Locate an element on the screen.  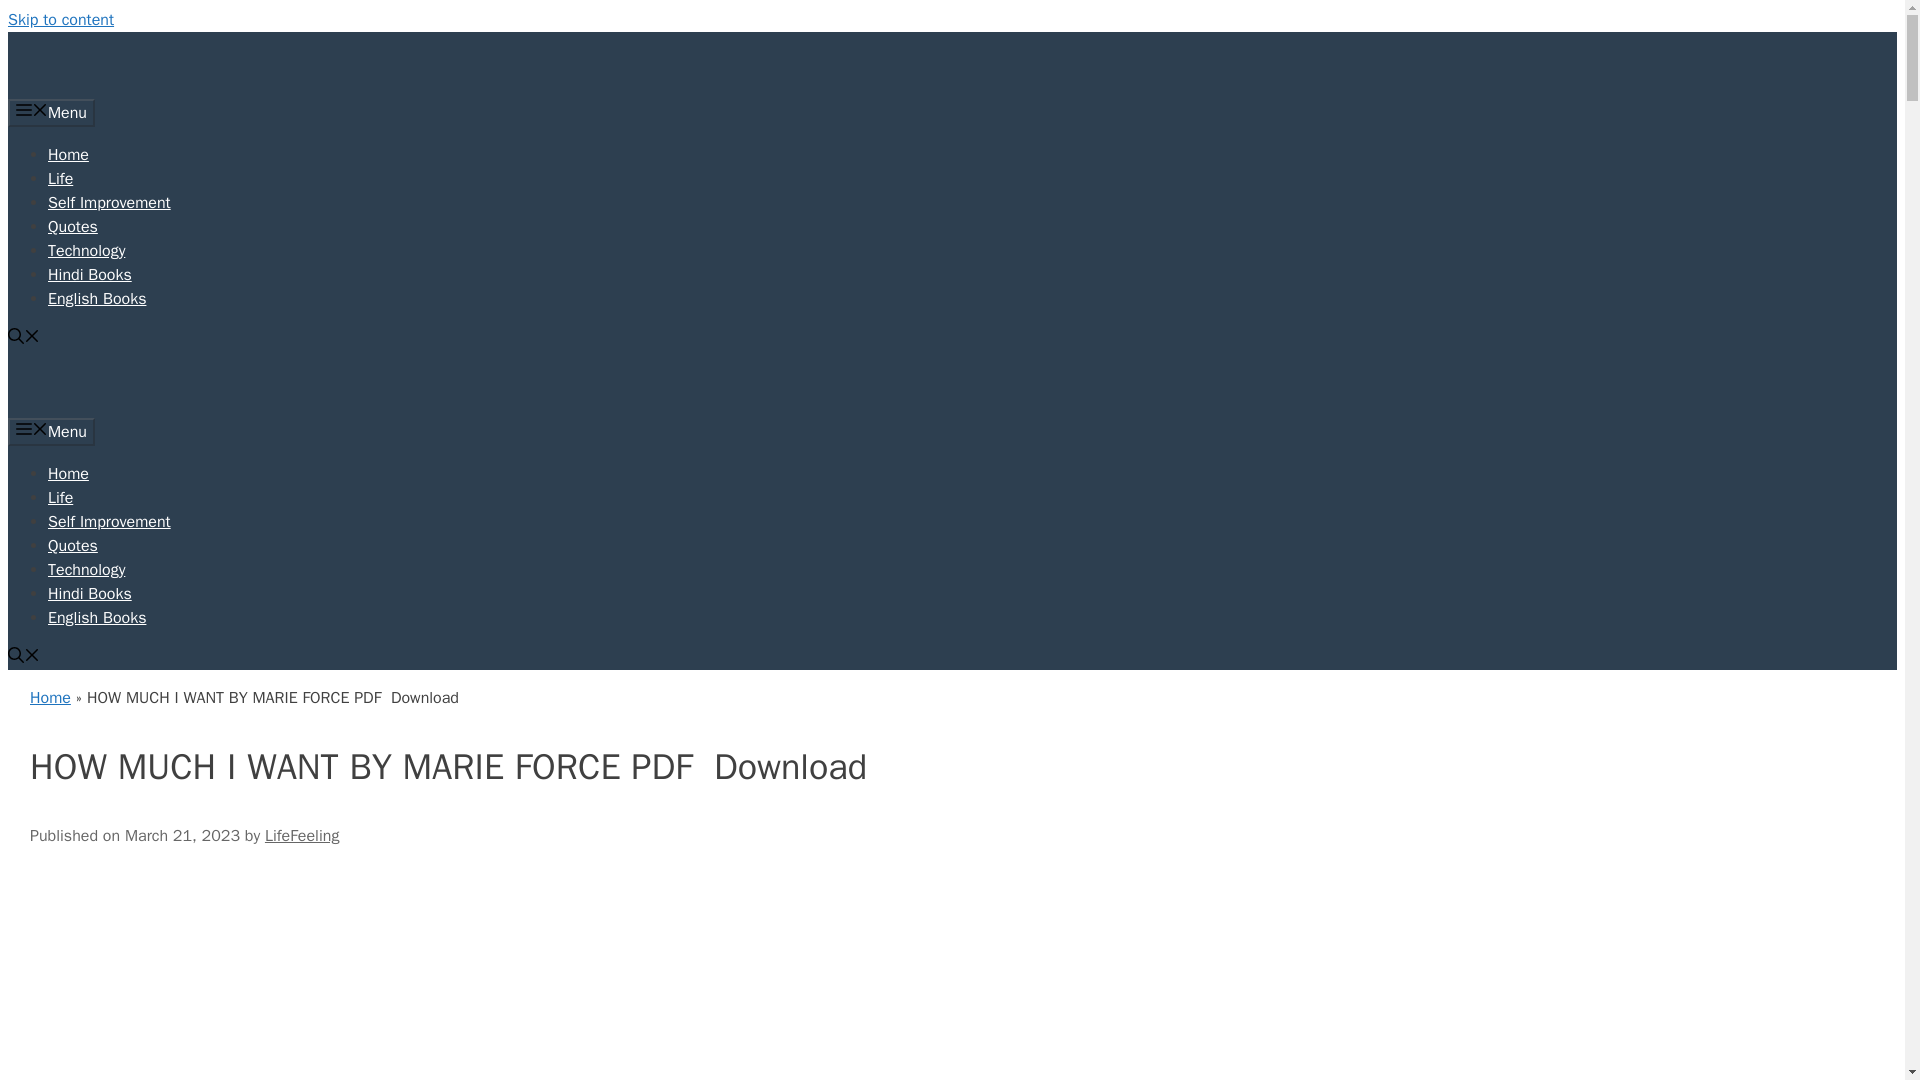
LifeFeeling is located at coordinates (155, 406).